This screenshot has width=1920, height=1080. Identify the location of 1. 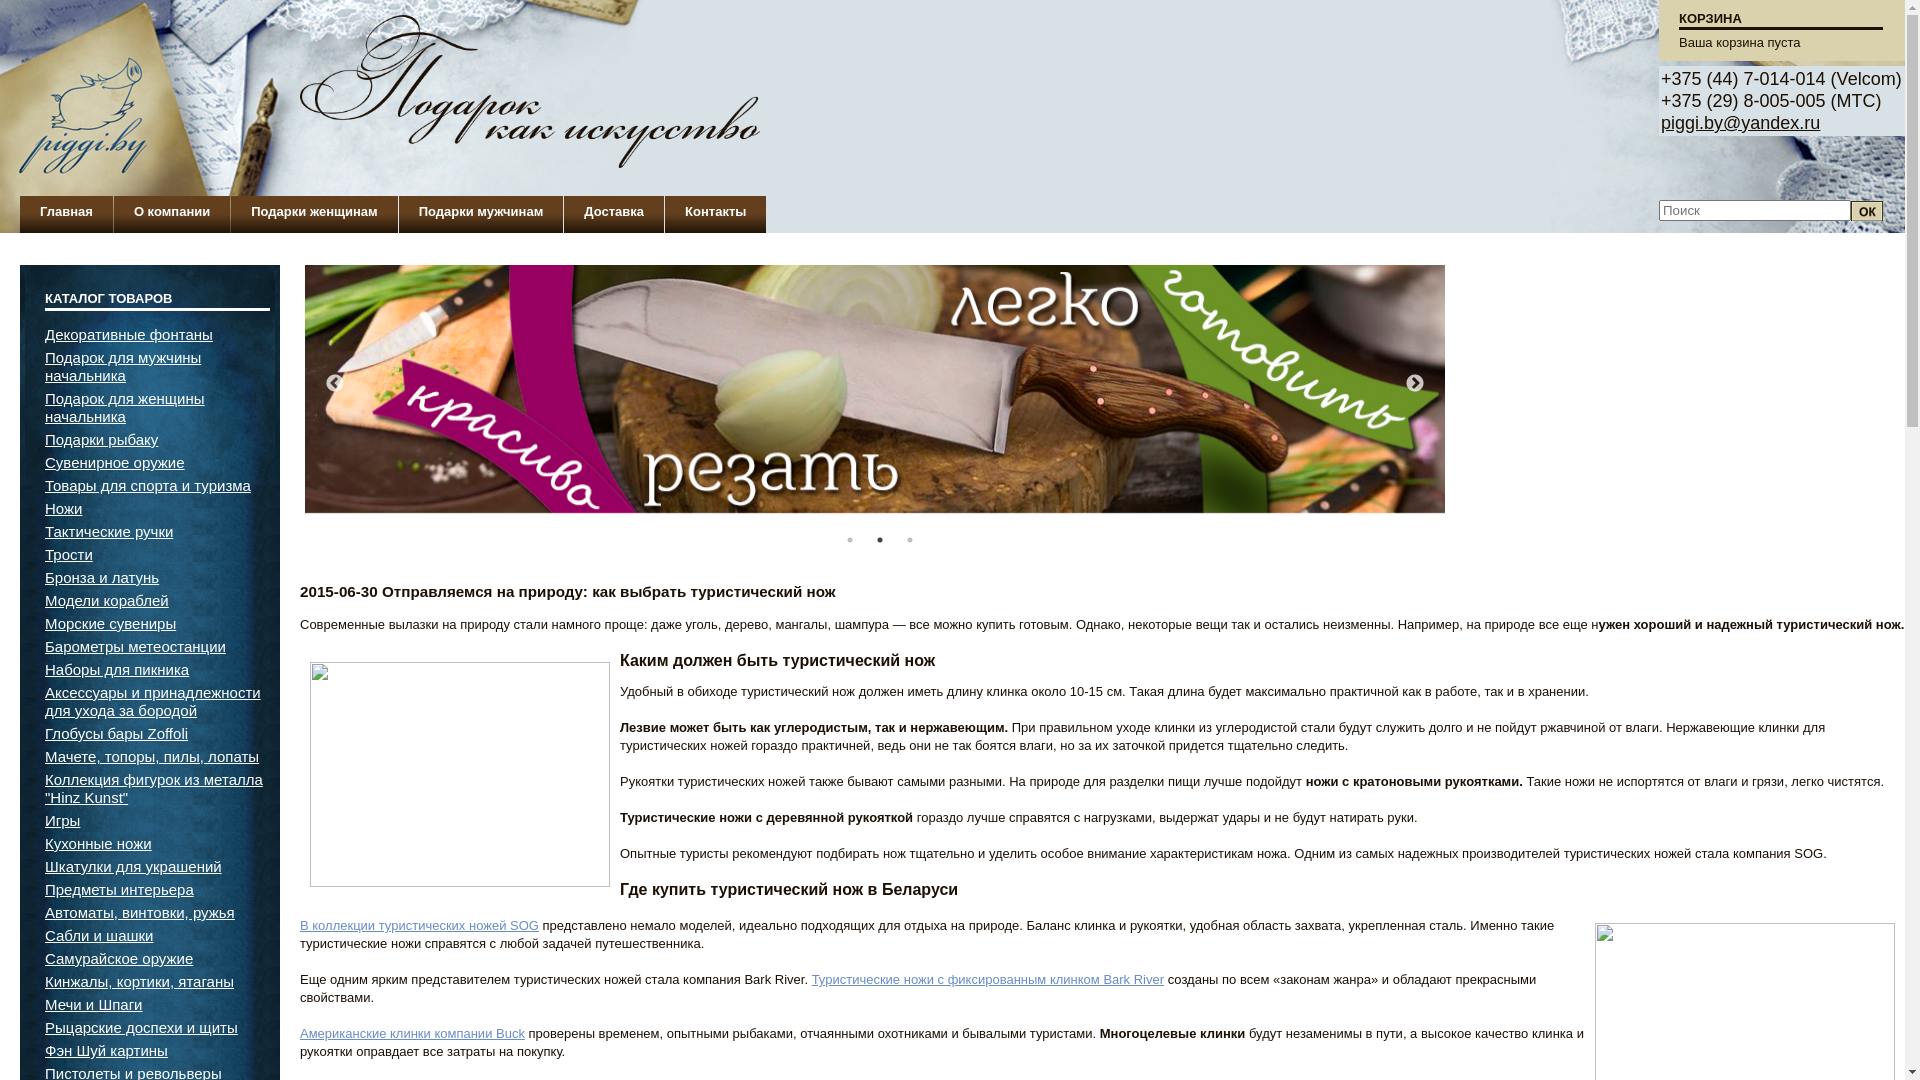
(850, 540).